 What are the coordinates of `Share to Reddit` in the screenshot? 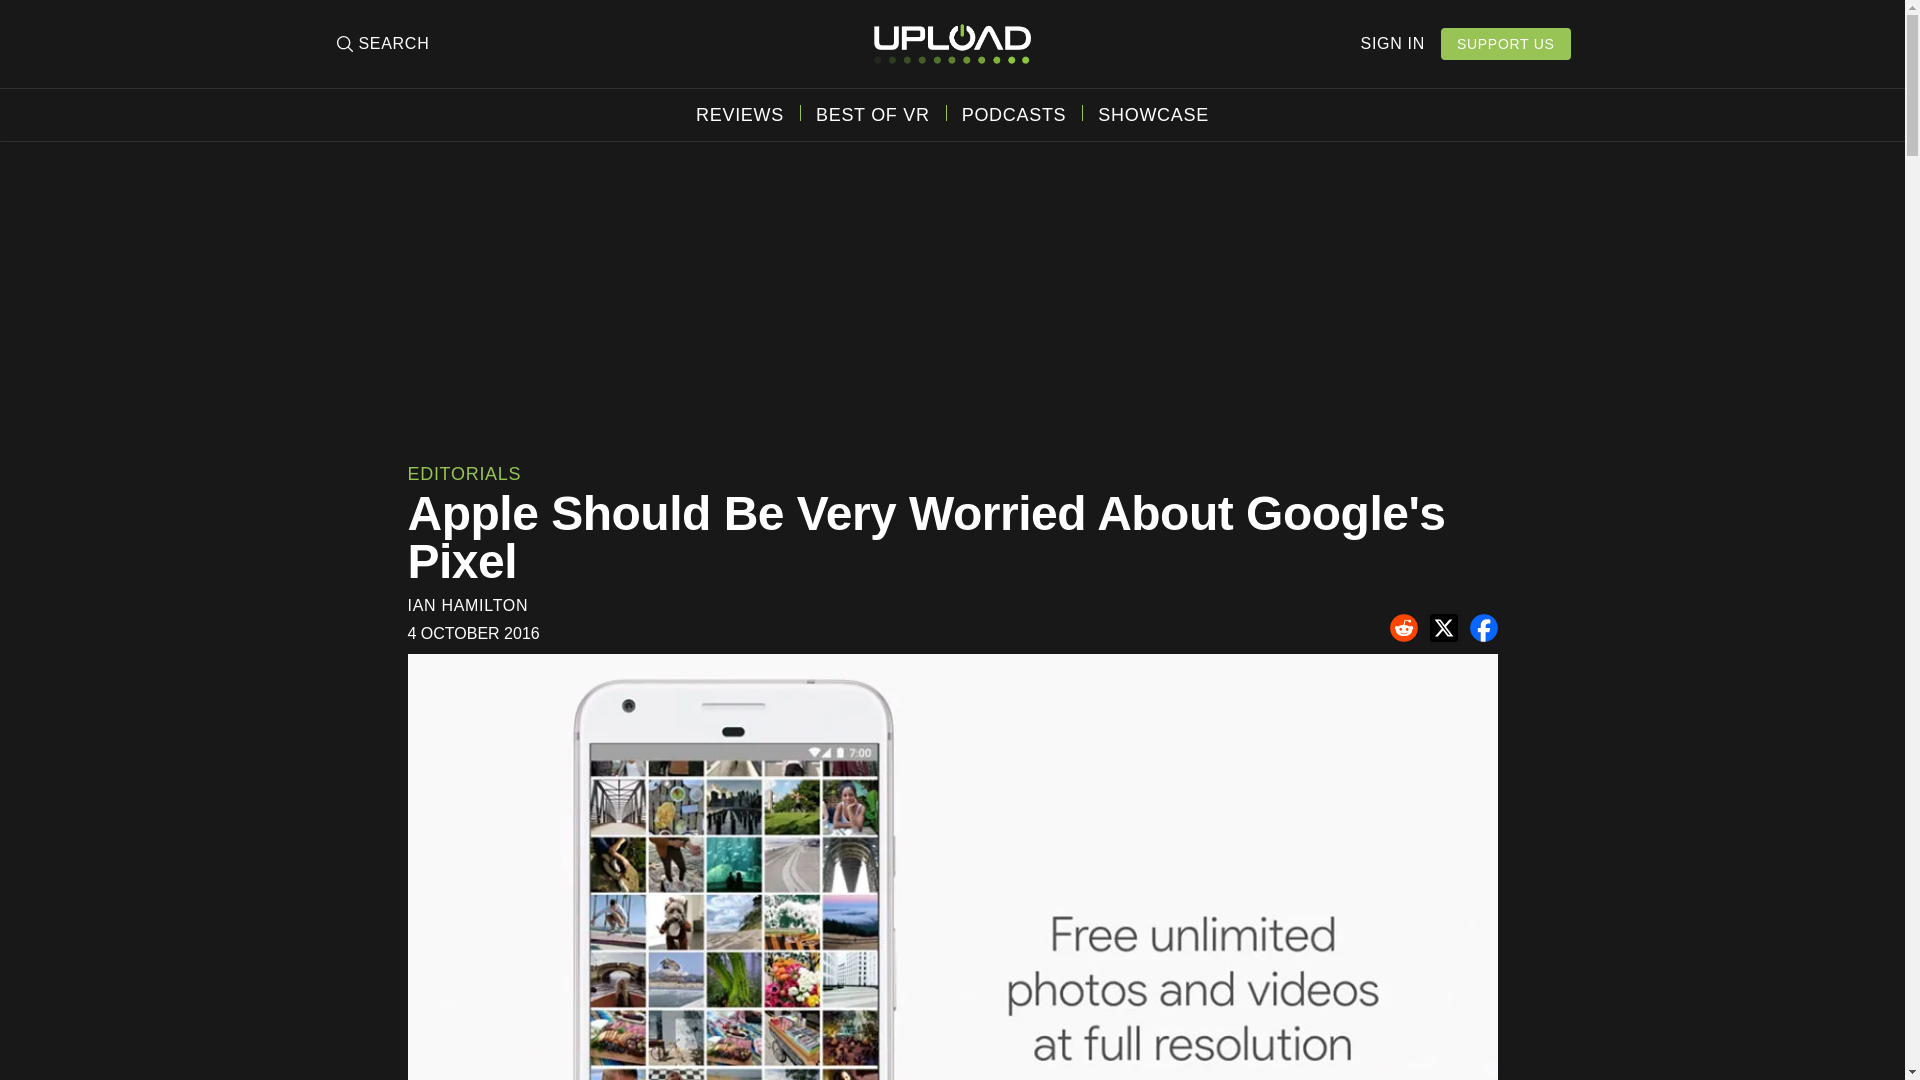 It's located at (1404, 628).